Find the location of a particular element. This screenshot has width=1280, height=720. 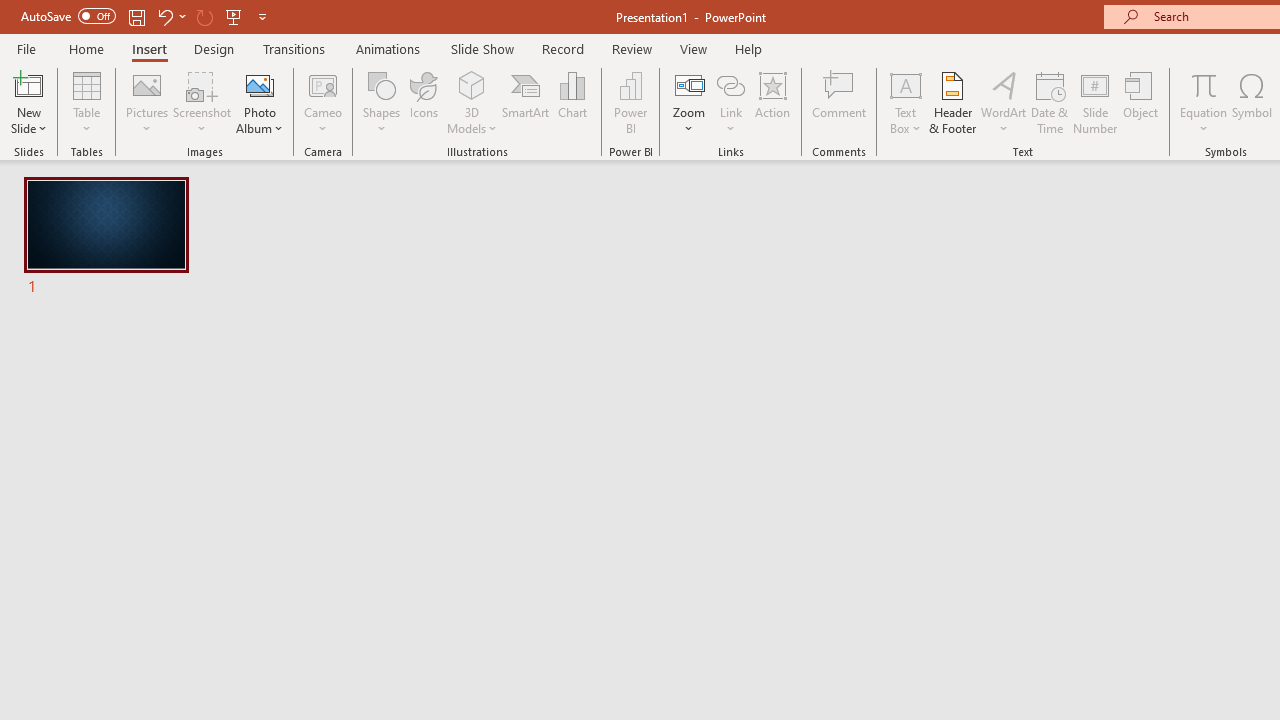

Screenshot is located at coordinates (202, 102).